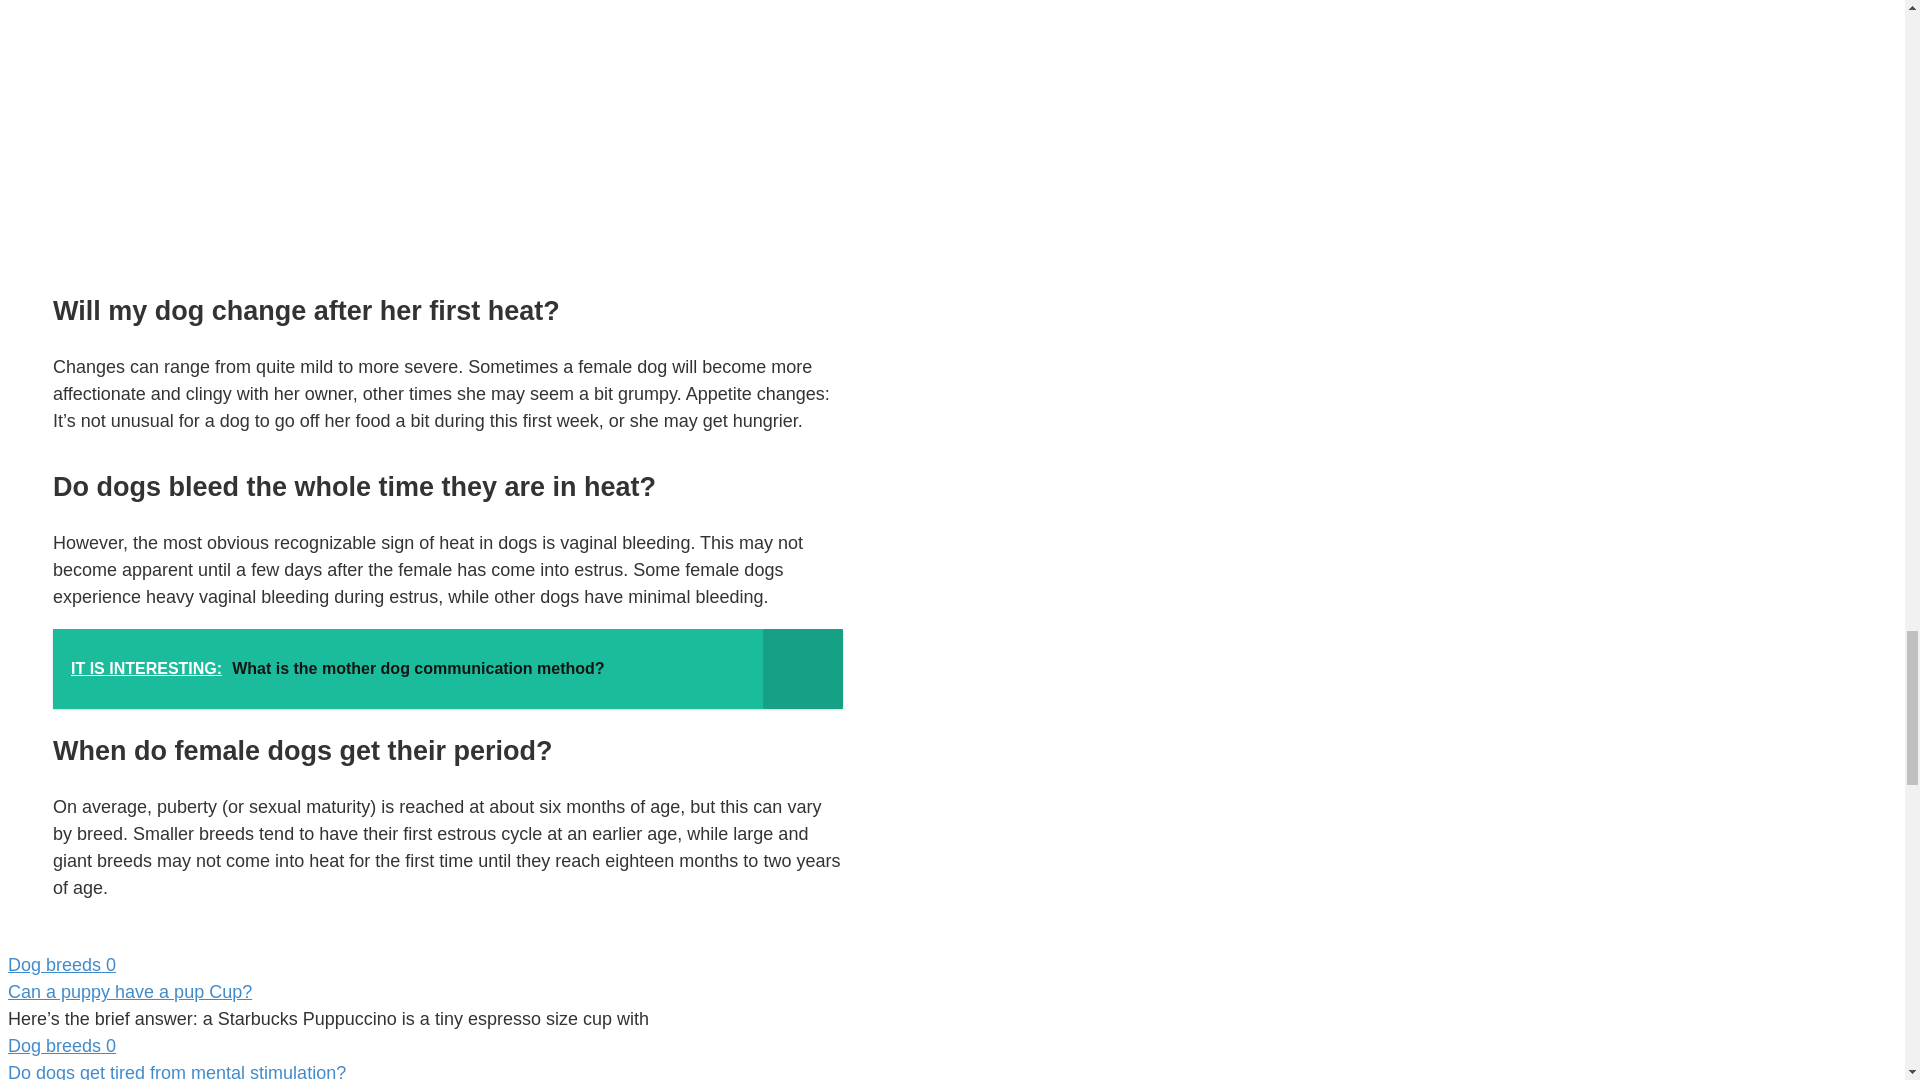 This screenshot has width=1920, height=1080. I want to click on Do dogs get tired from mental stimulation?, so click(176, 1071).